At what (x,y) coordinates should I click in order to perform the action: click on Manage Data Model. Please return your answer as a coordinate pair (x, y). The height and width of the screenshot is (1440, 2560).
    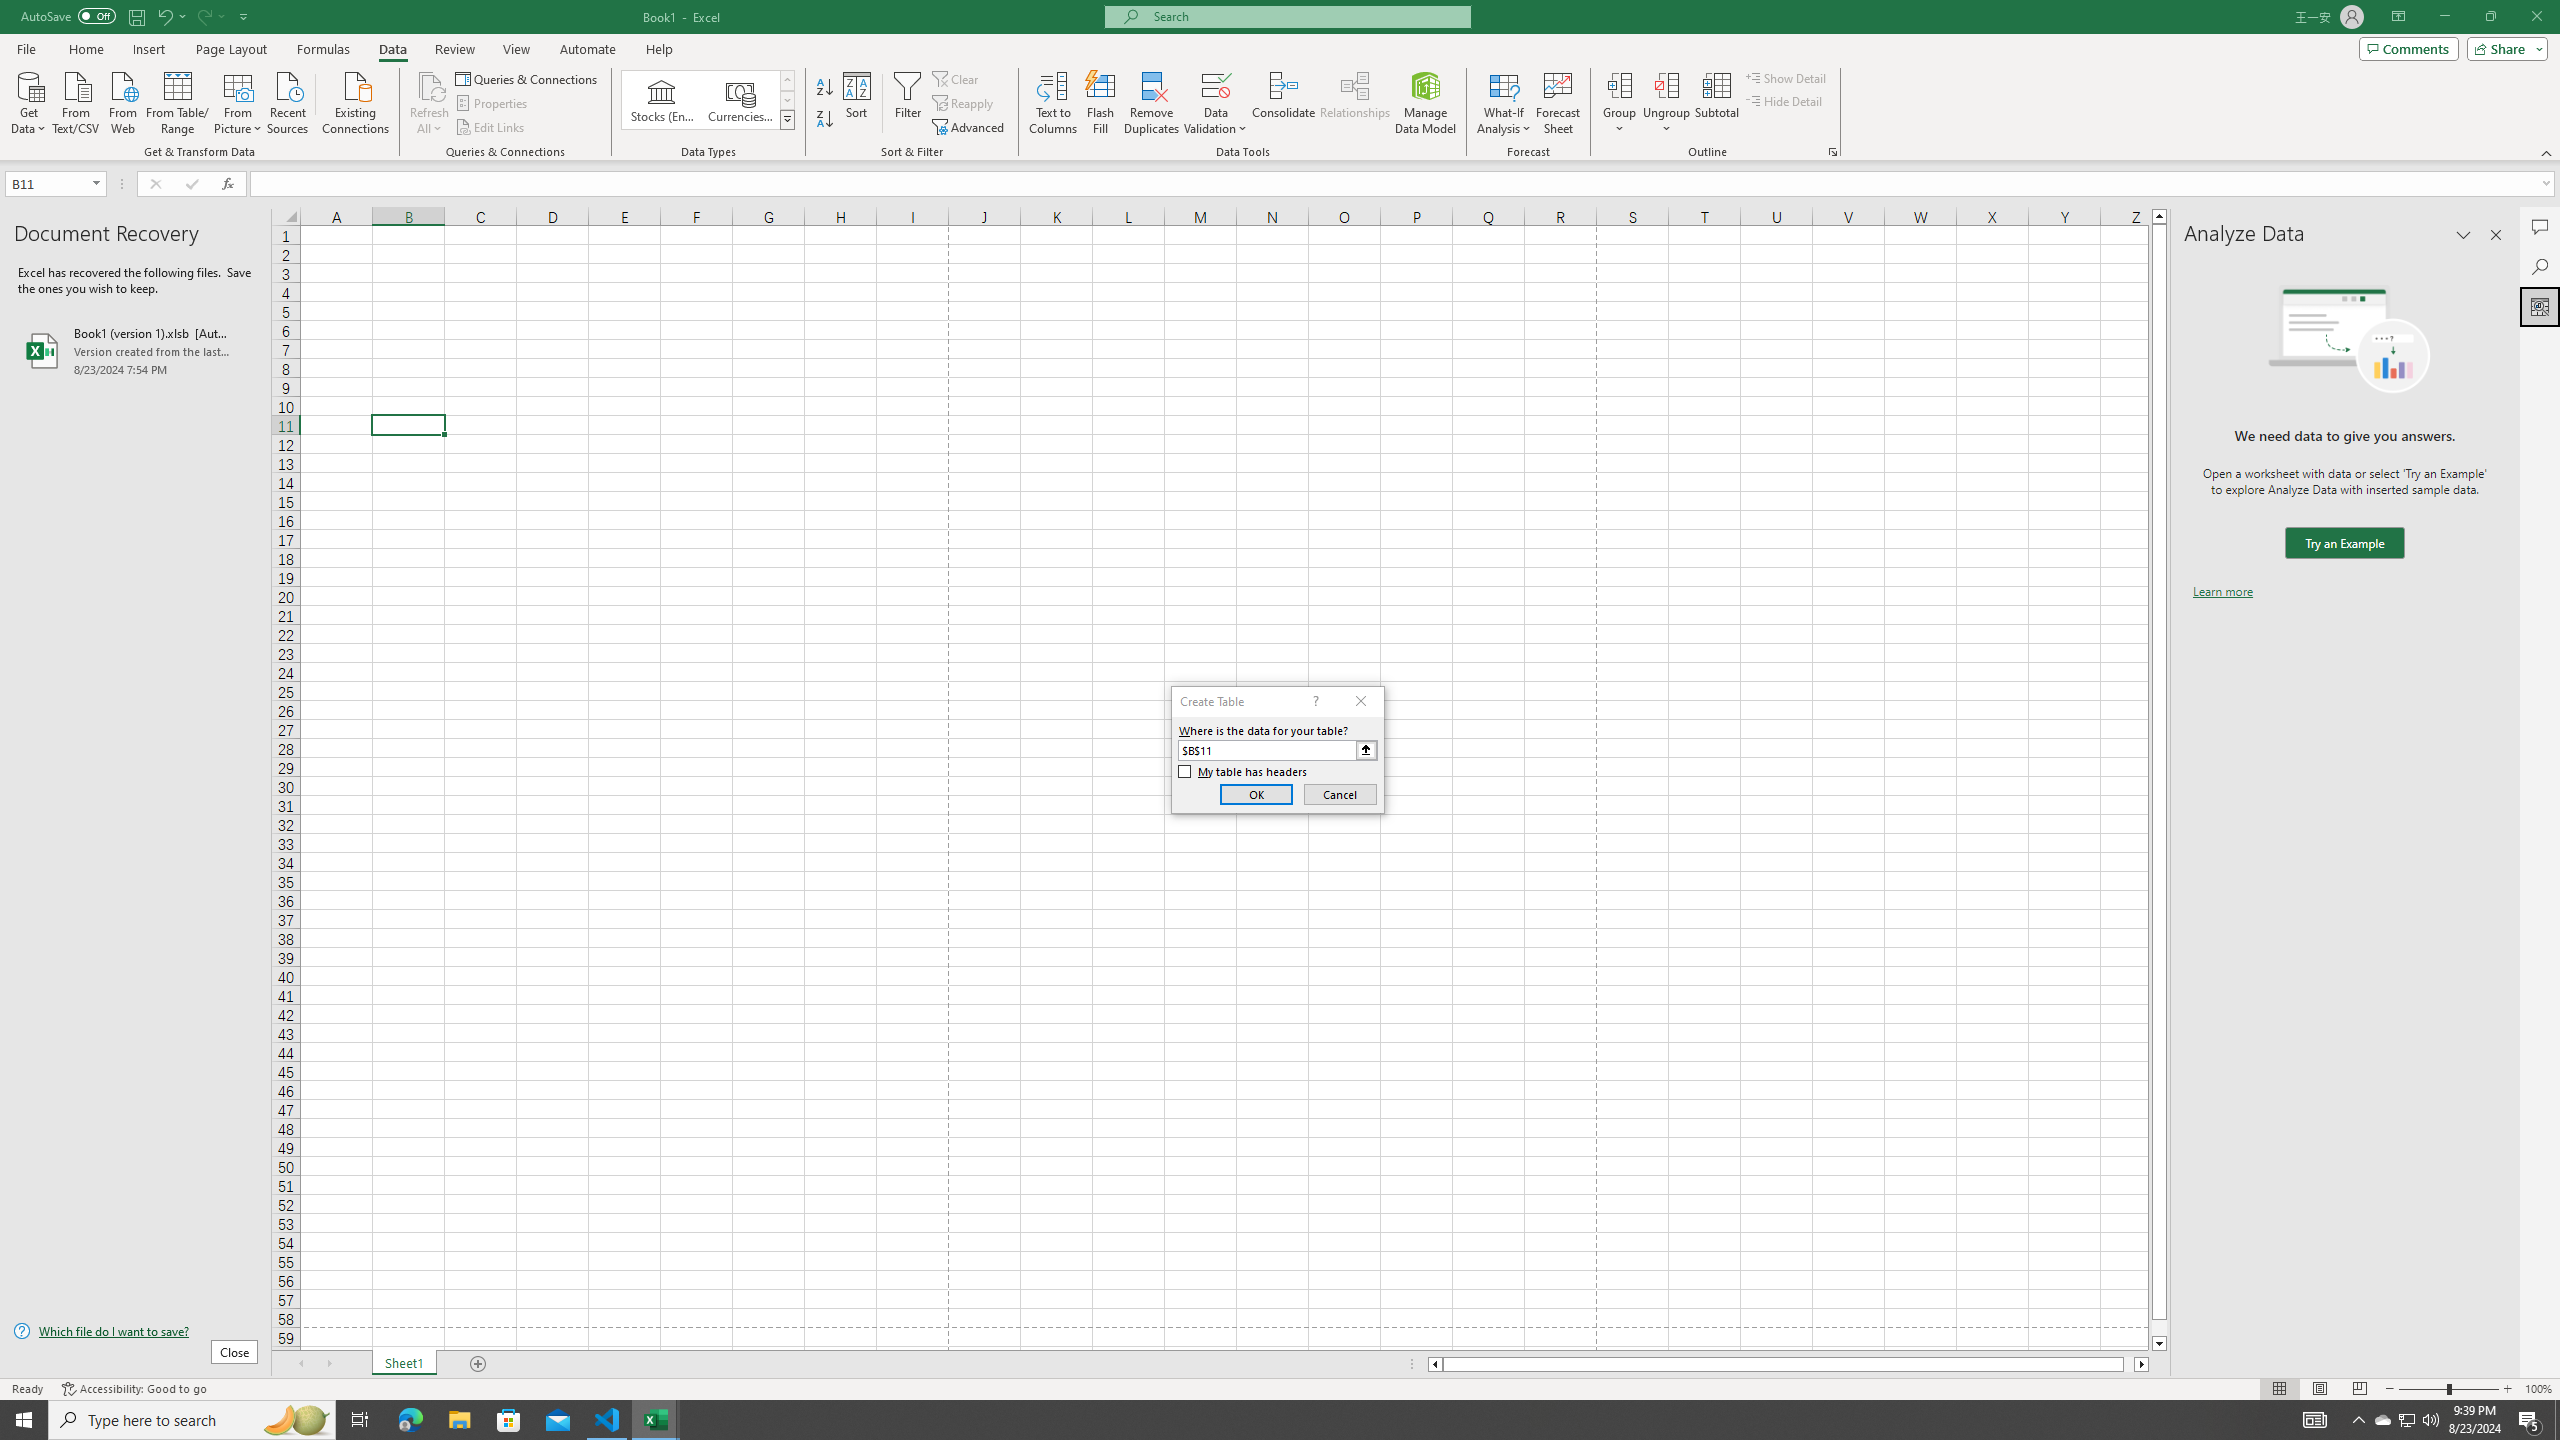
    Looking at the image, I should click on (1426, 103).